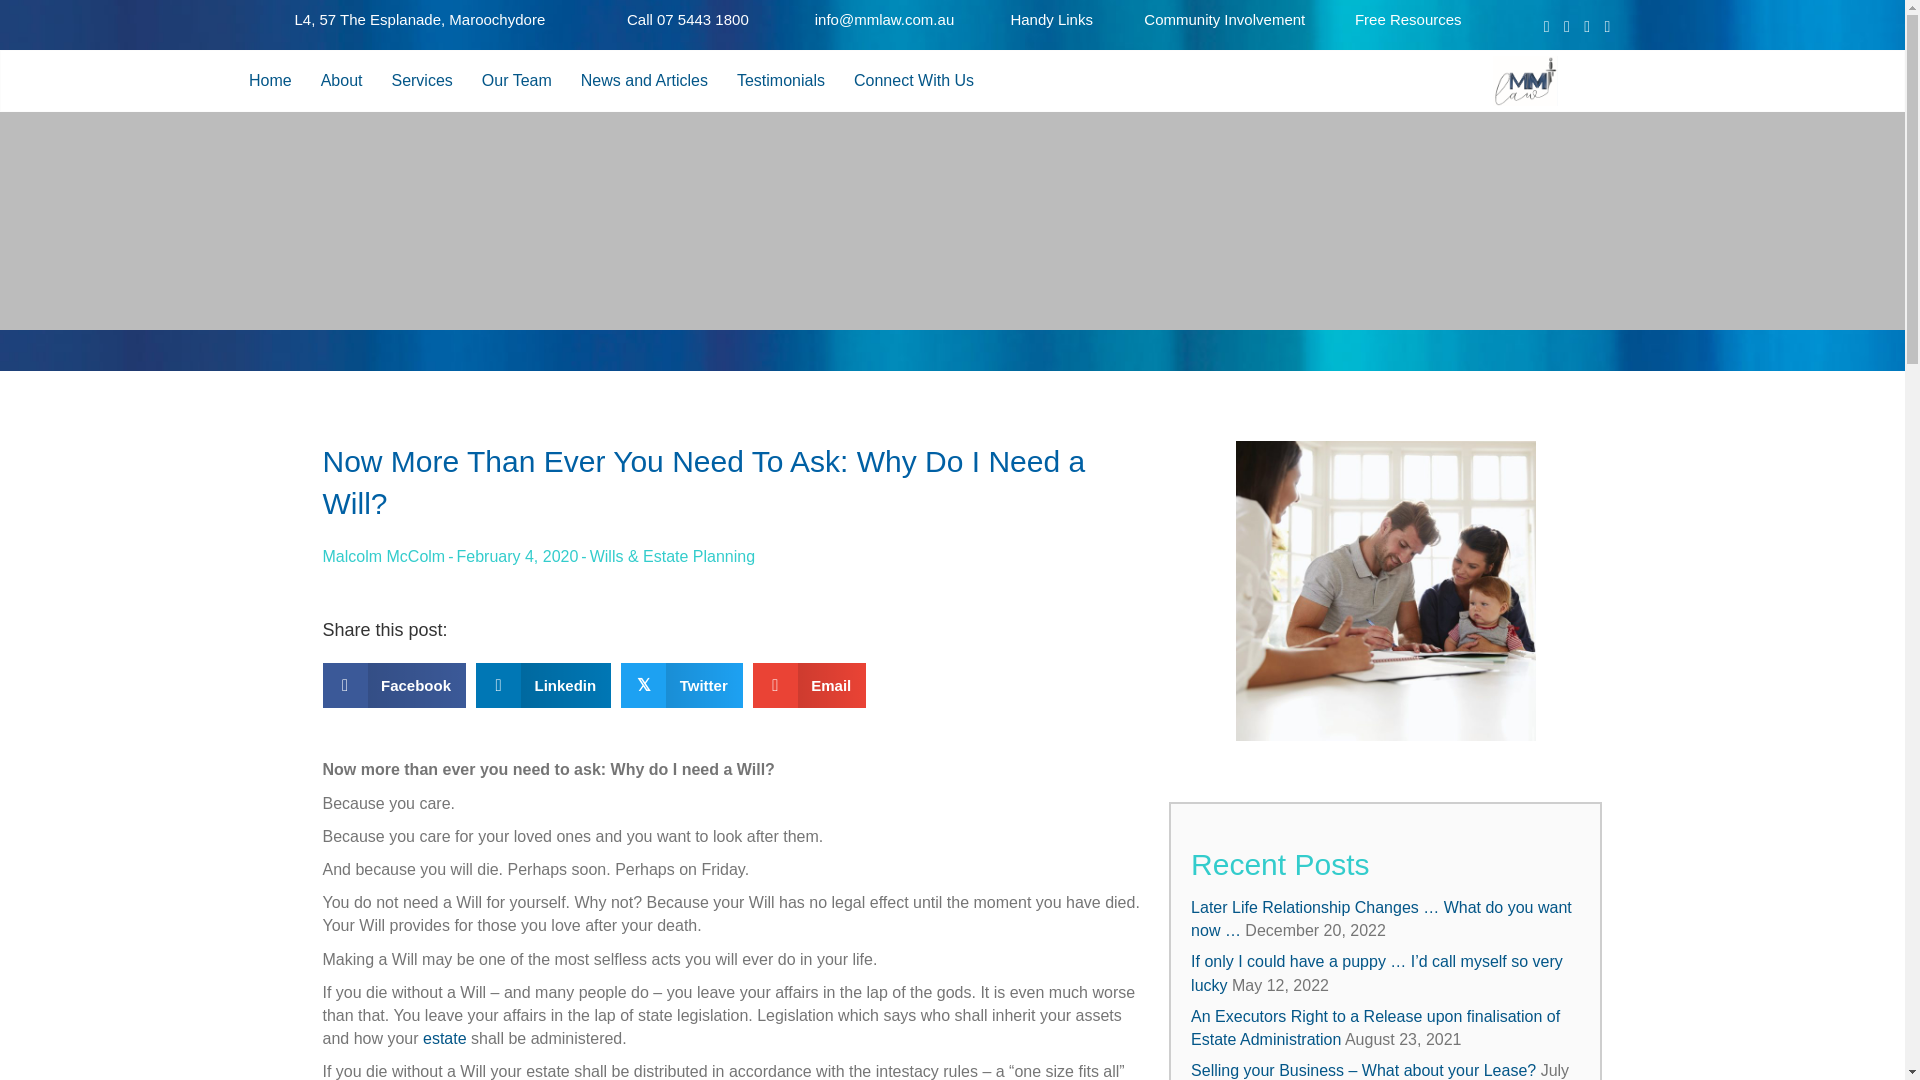  What do you see at coordinates (1386, 590) in the screenshot?
I see `MML-BlogFeb20WhydoIneedaWill-640x640` at bounding box center [1386, 590].